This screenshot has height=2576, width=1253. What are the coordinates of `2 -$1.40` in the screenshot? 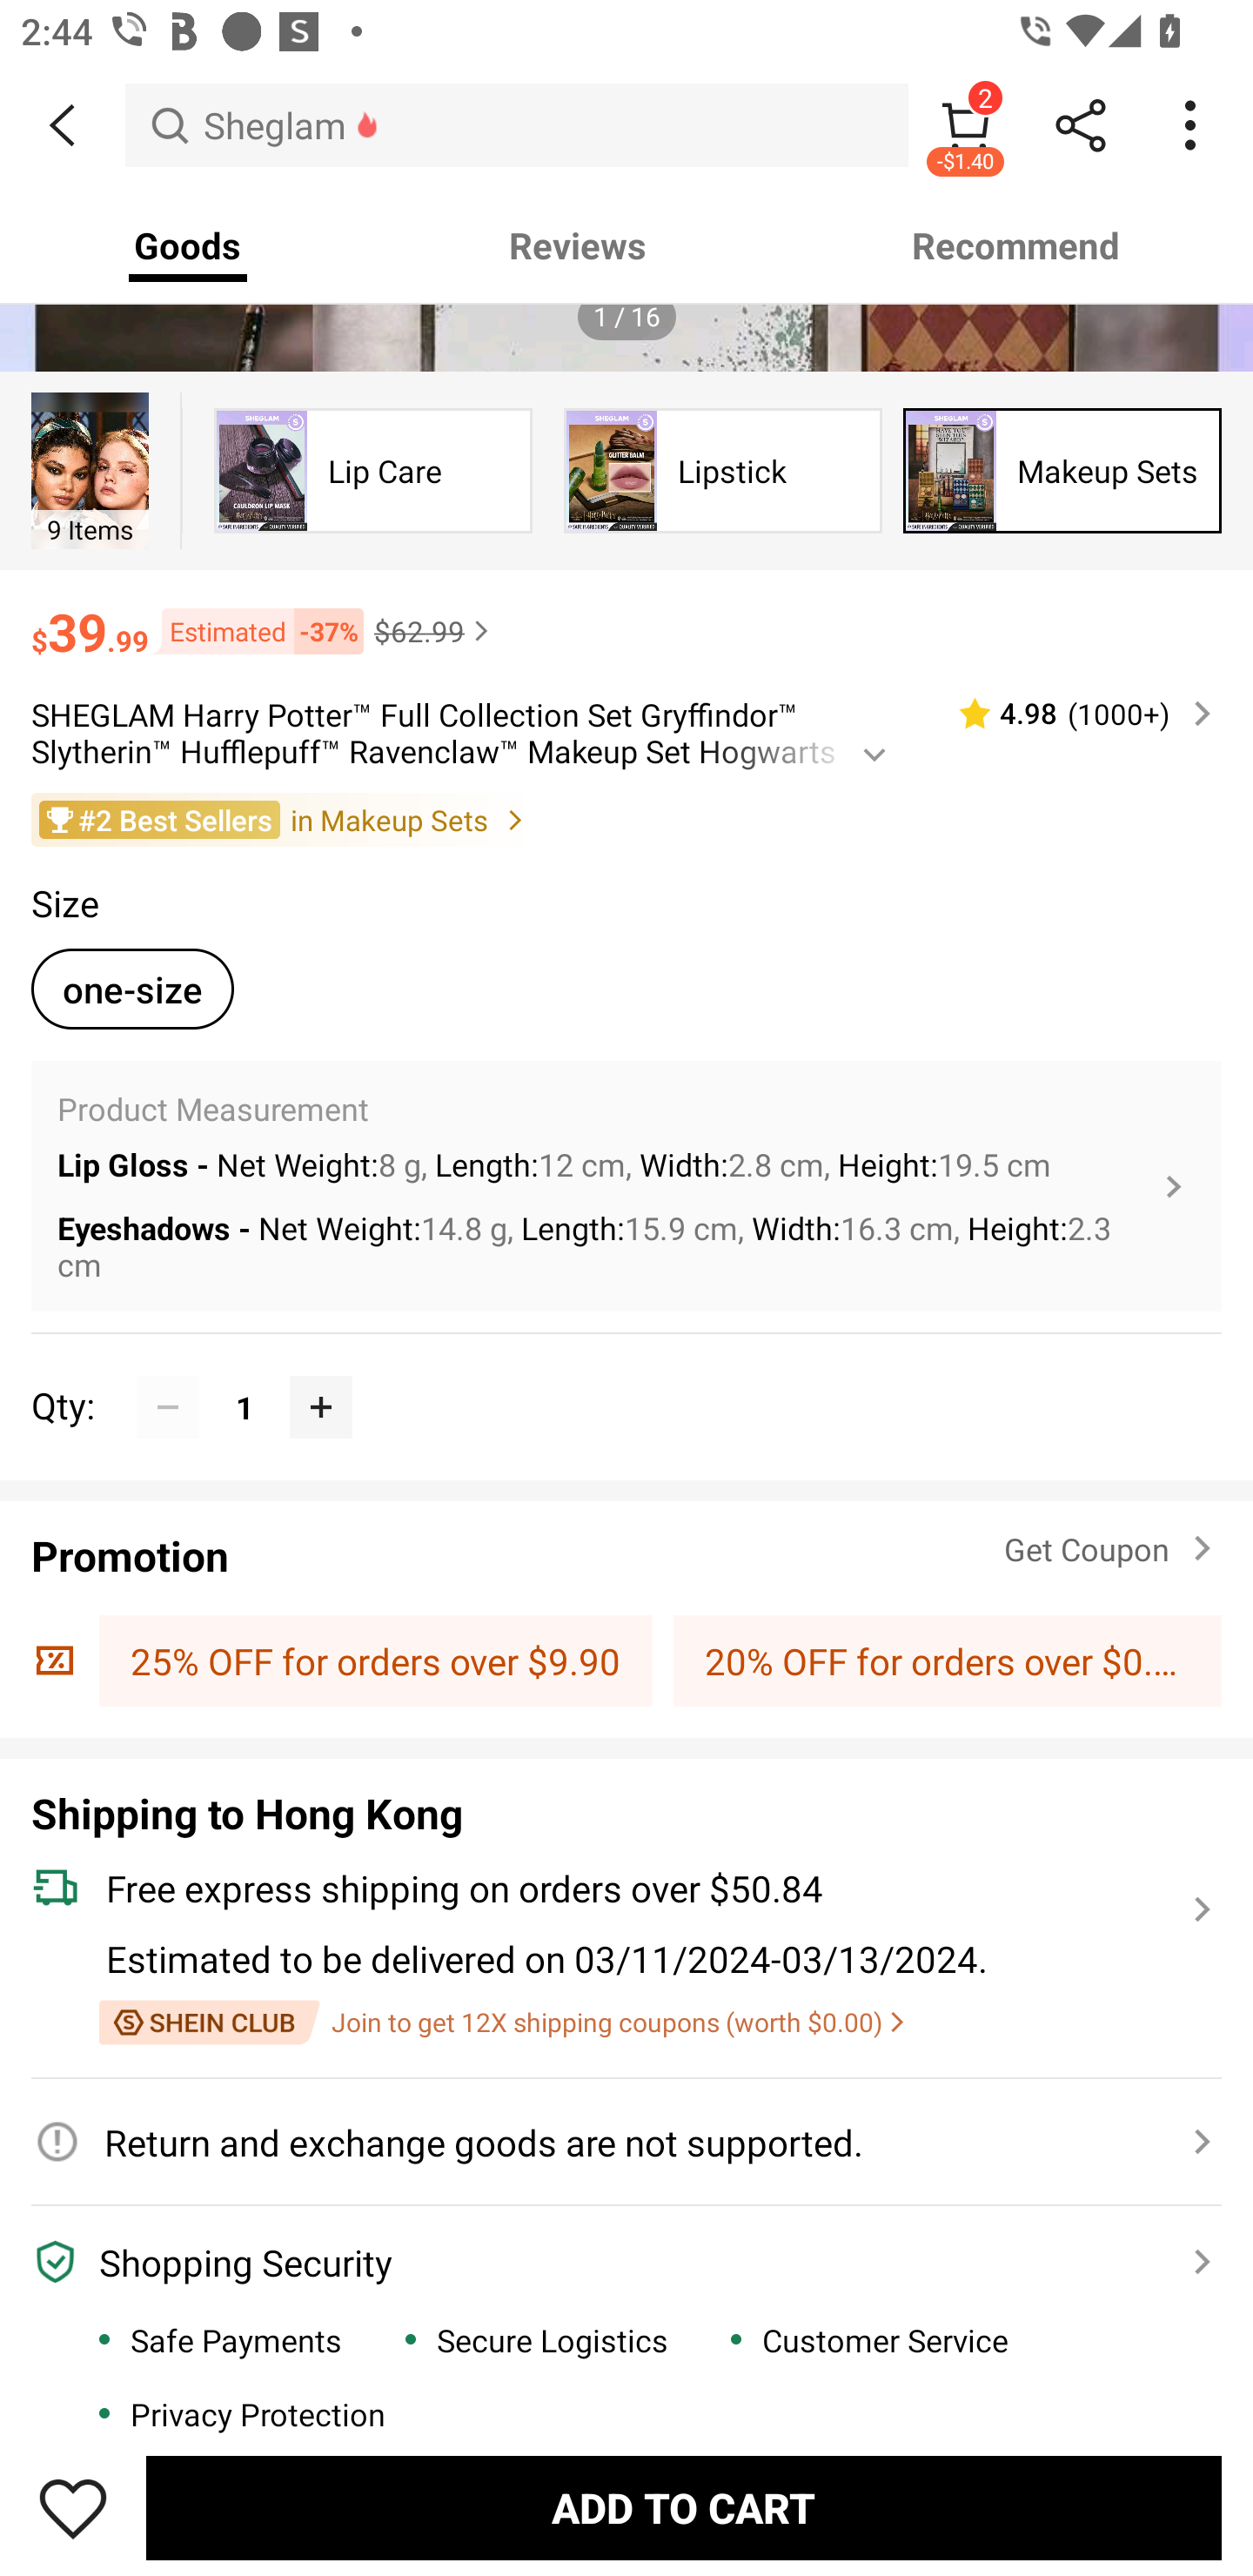 It's located at (966, 124).